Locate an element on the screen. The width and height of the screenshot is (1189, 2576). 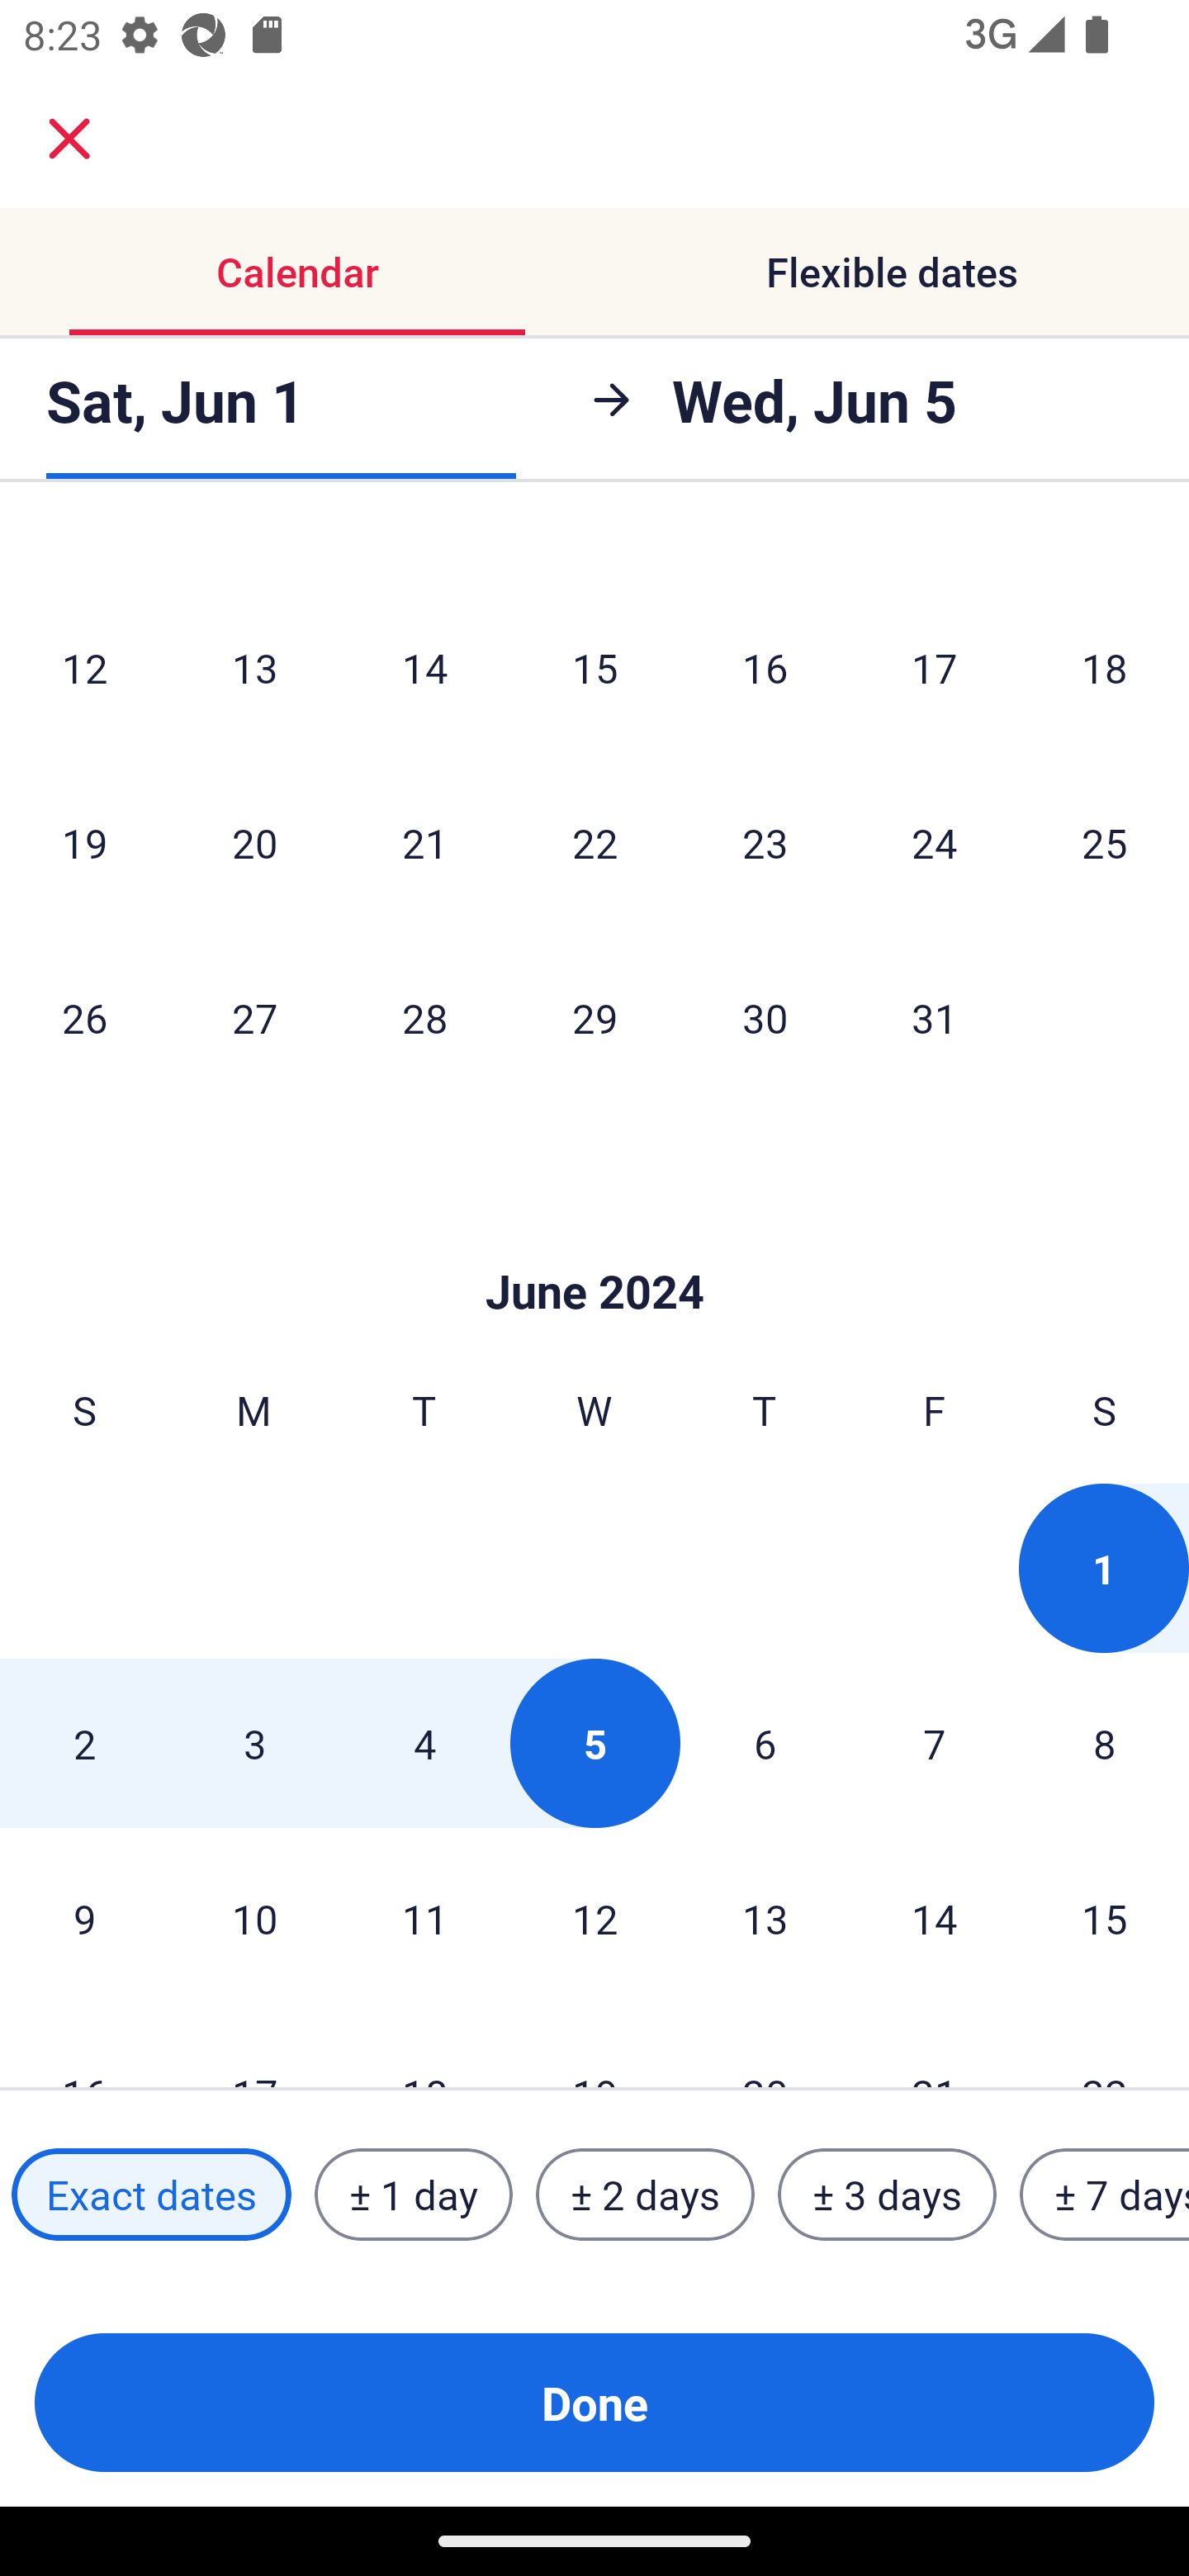
14 Friday, June 14, 2024 is located at coordinates (935, 1919).